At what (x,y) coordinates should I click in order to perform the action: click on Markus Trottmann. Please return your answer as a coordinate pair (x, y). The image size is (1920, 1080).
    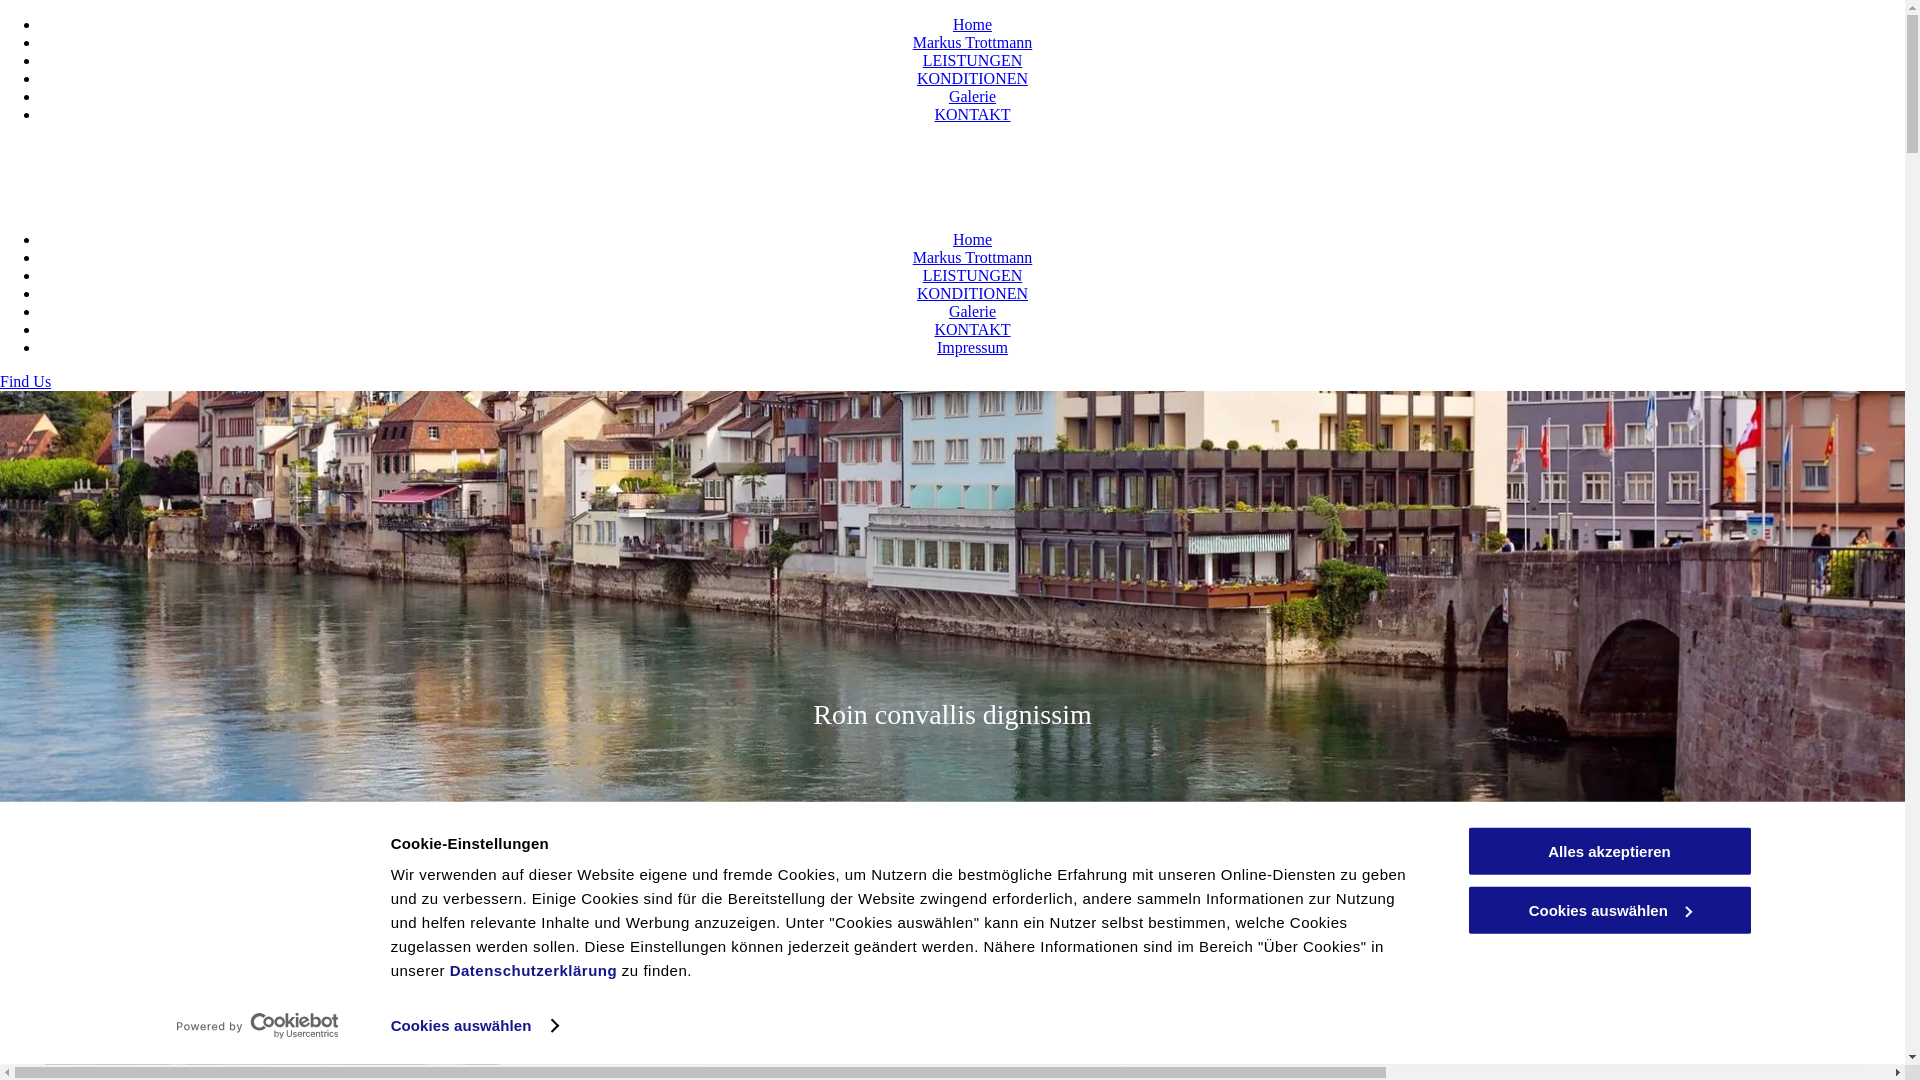
    Looking at the image, I should click on (973, 258).